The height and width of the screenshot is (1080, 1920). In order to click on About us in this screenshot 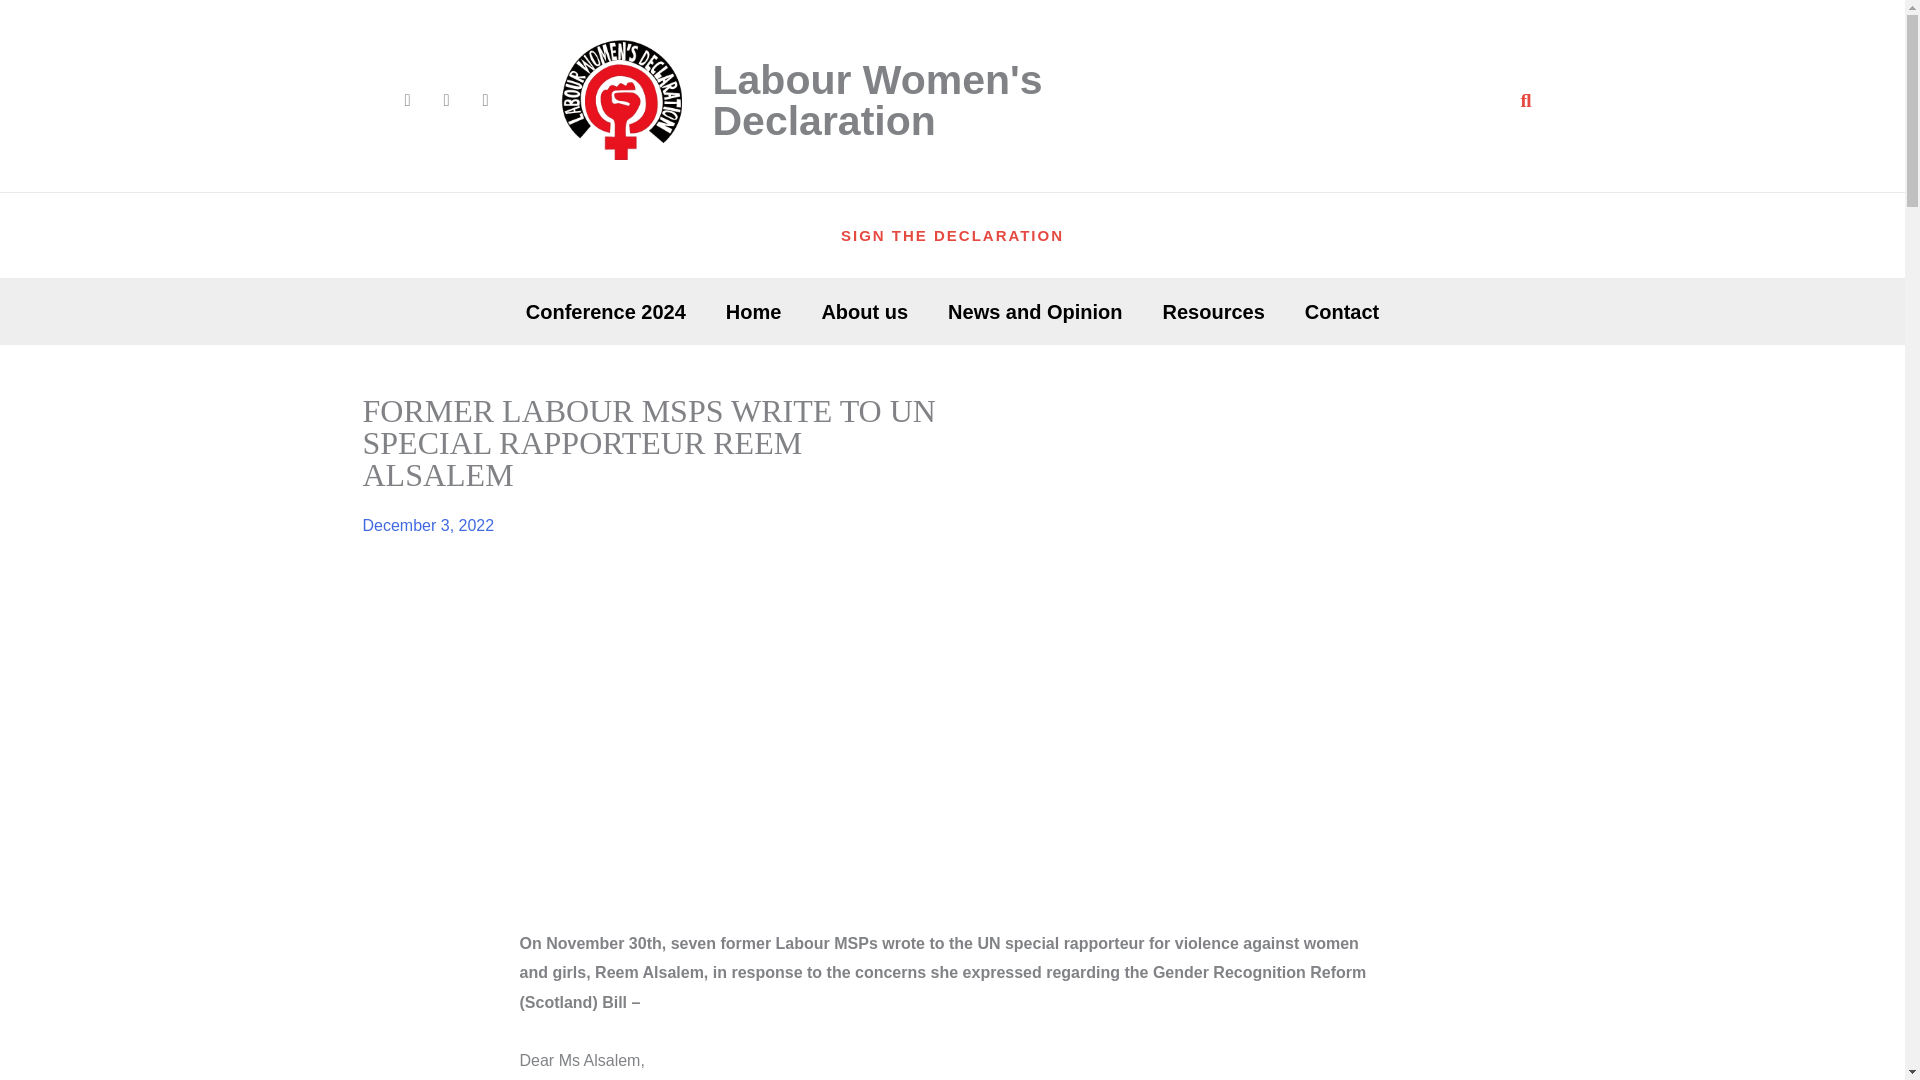, I will do `click(864, 312)`.